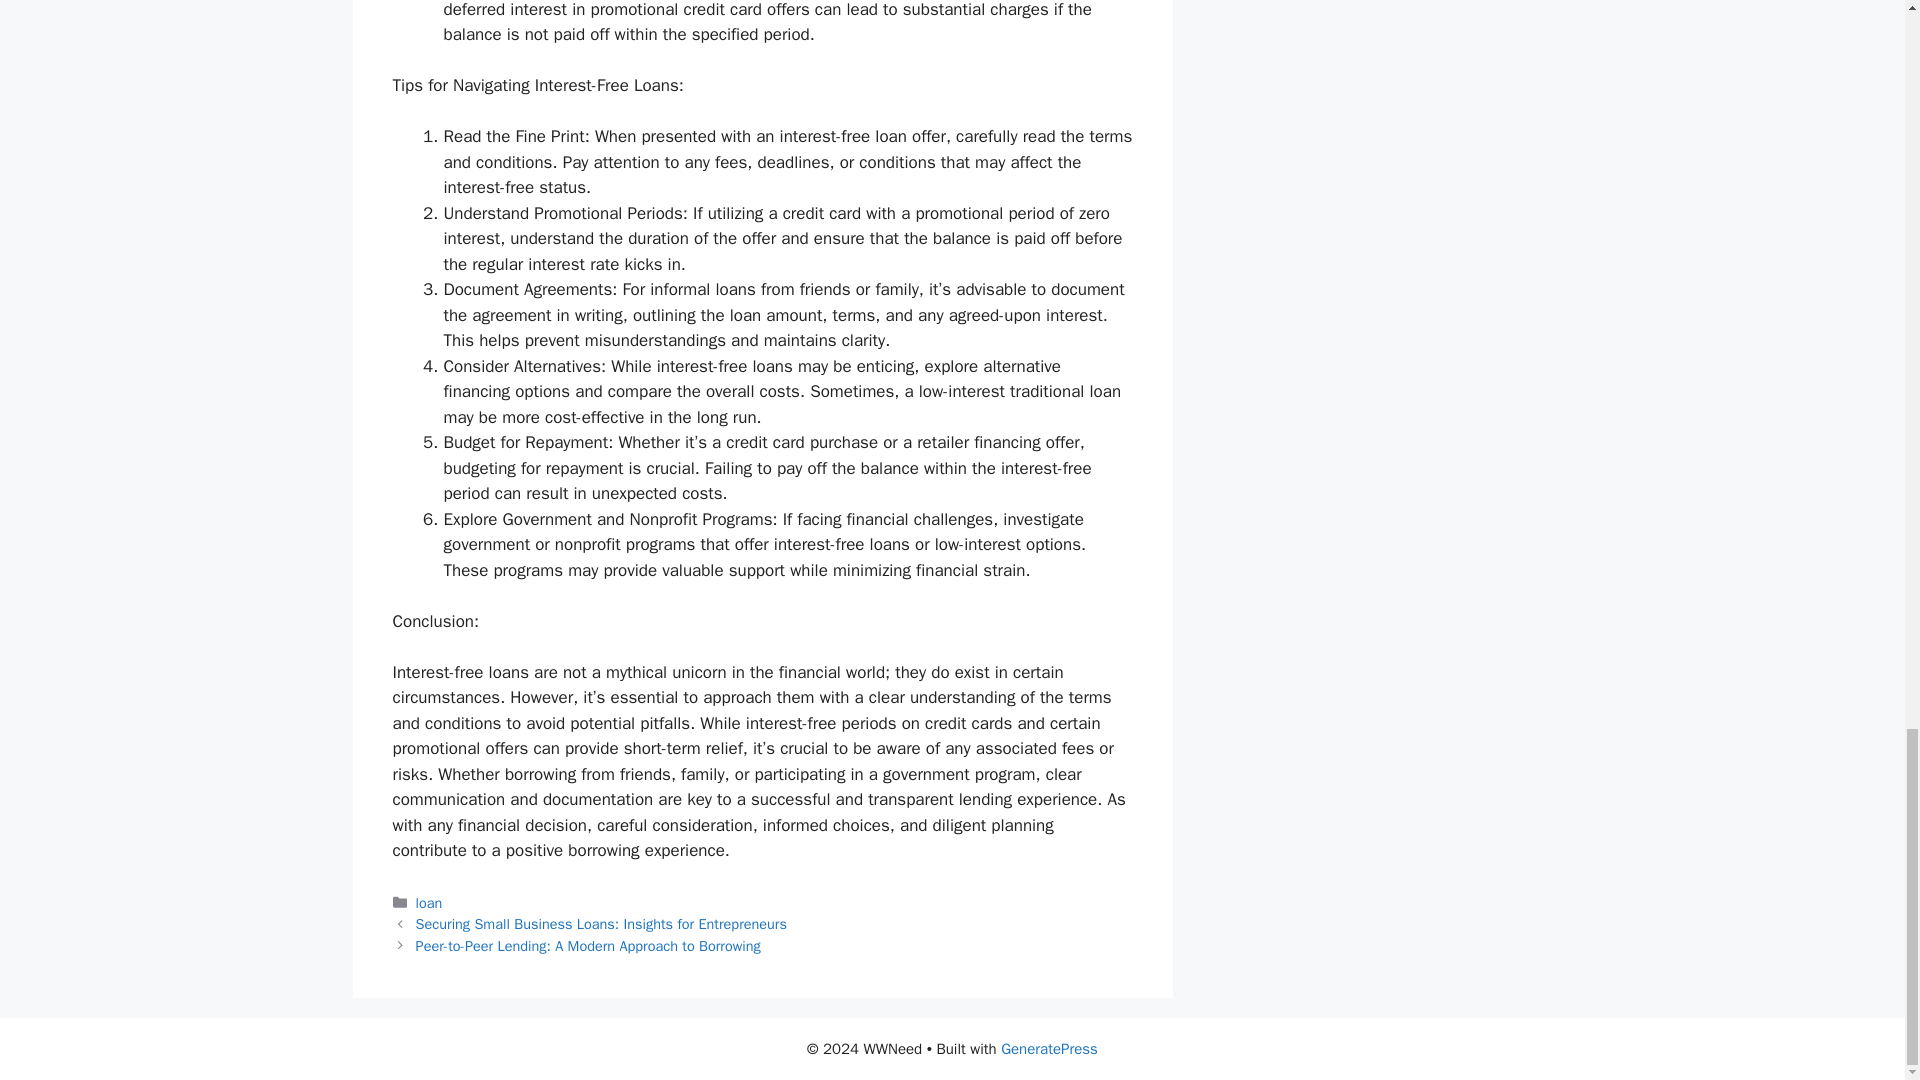 Image resolution: width=1920 pixels, height=1080 pixels. I want to click on Securing Small Business Loans: Insights for Entrepreneurs, so click(602, 924).